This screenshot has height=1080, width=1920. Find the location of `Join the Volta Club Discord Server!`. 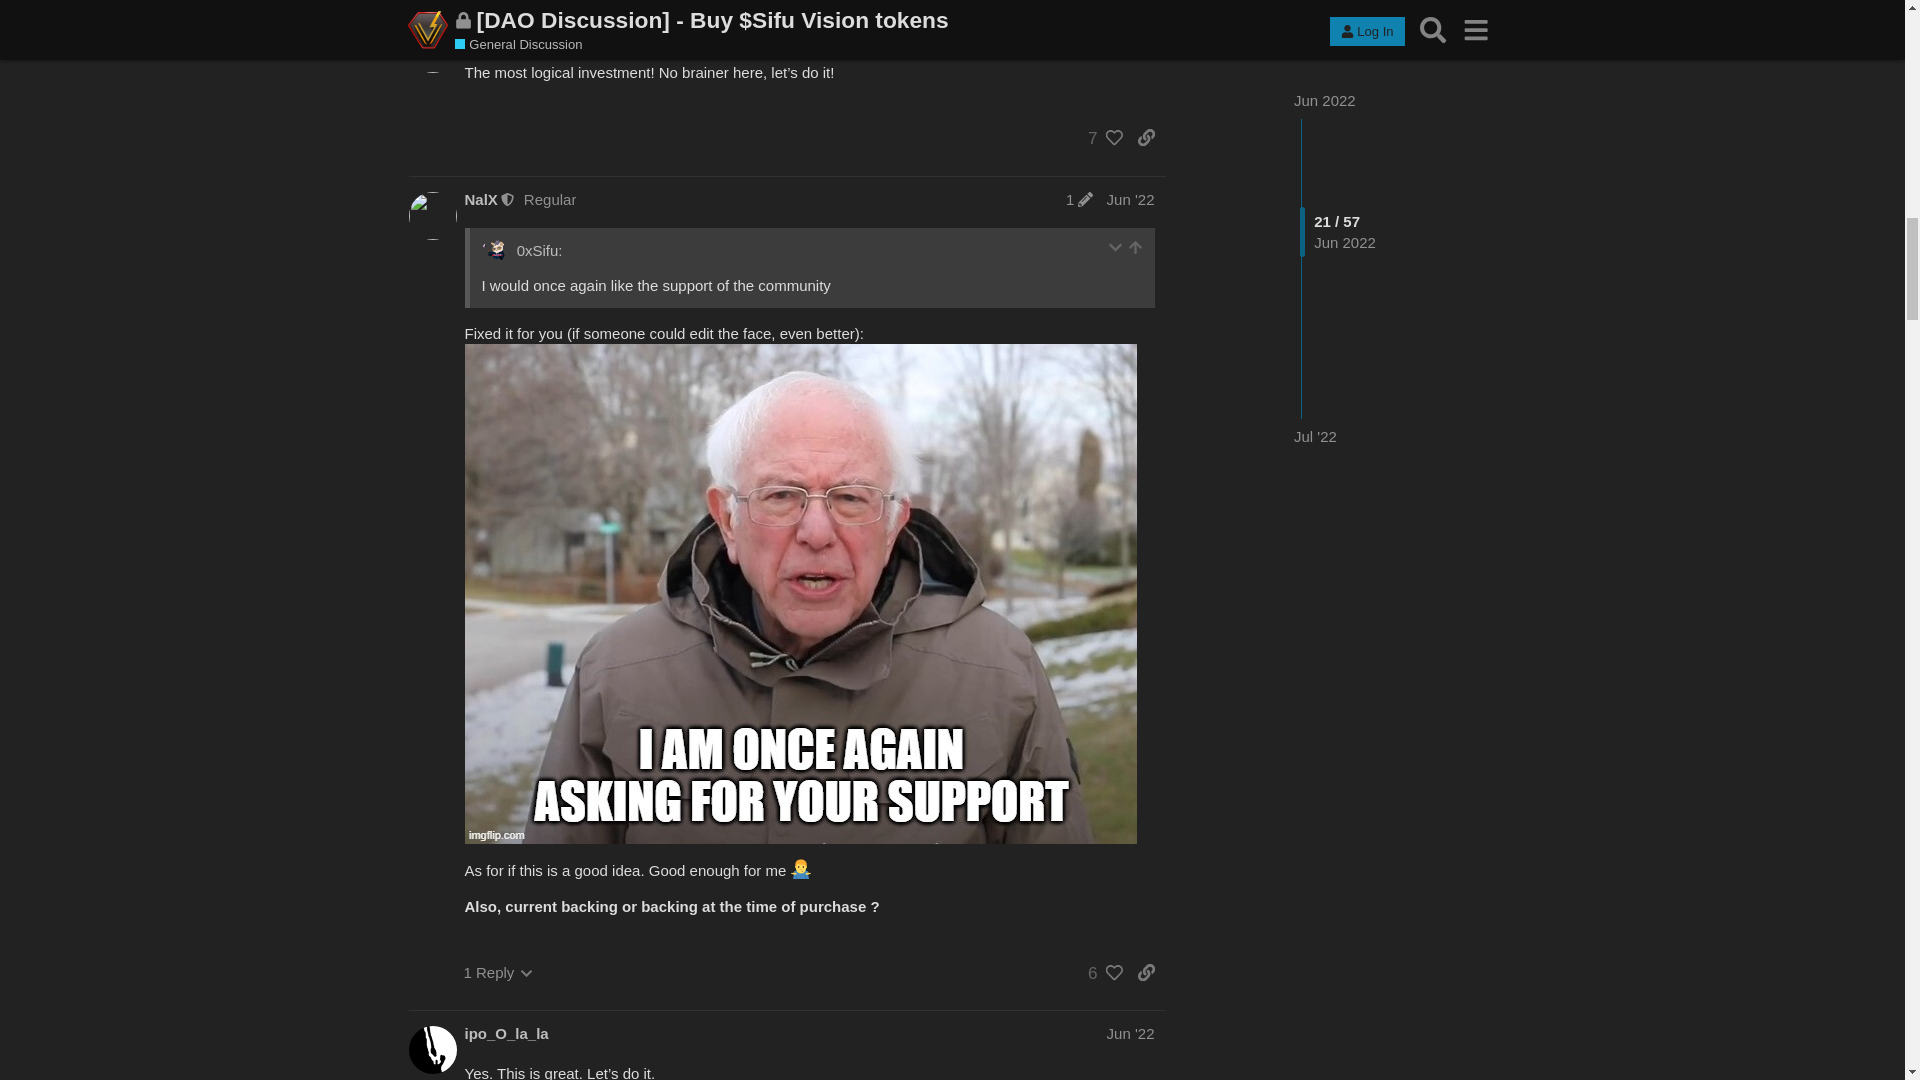

Join the Volta Club Discord Server! is located at coordinates (662, 344).